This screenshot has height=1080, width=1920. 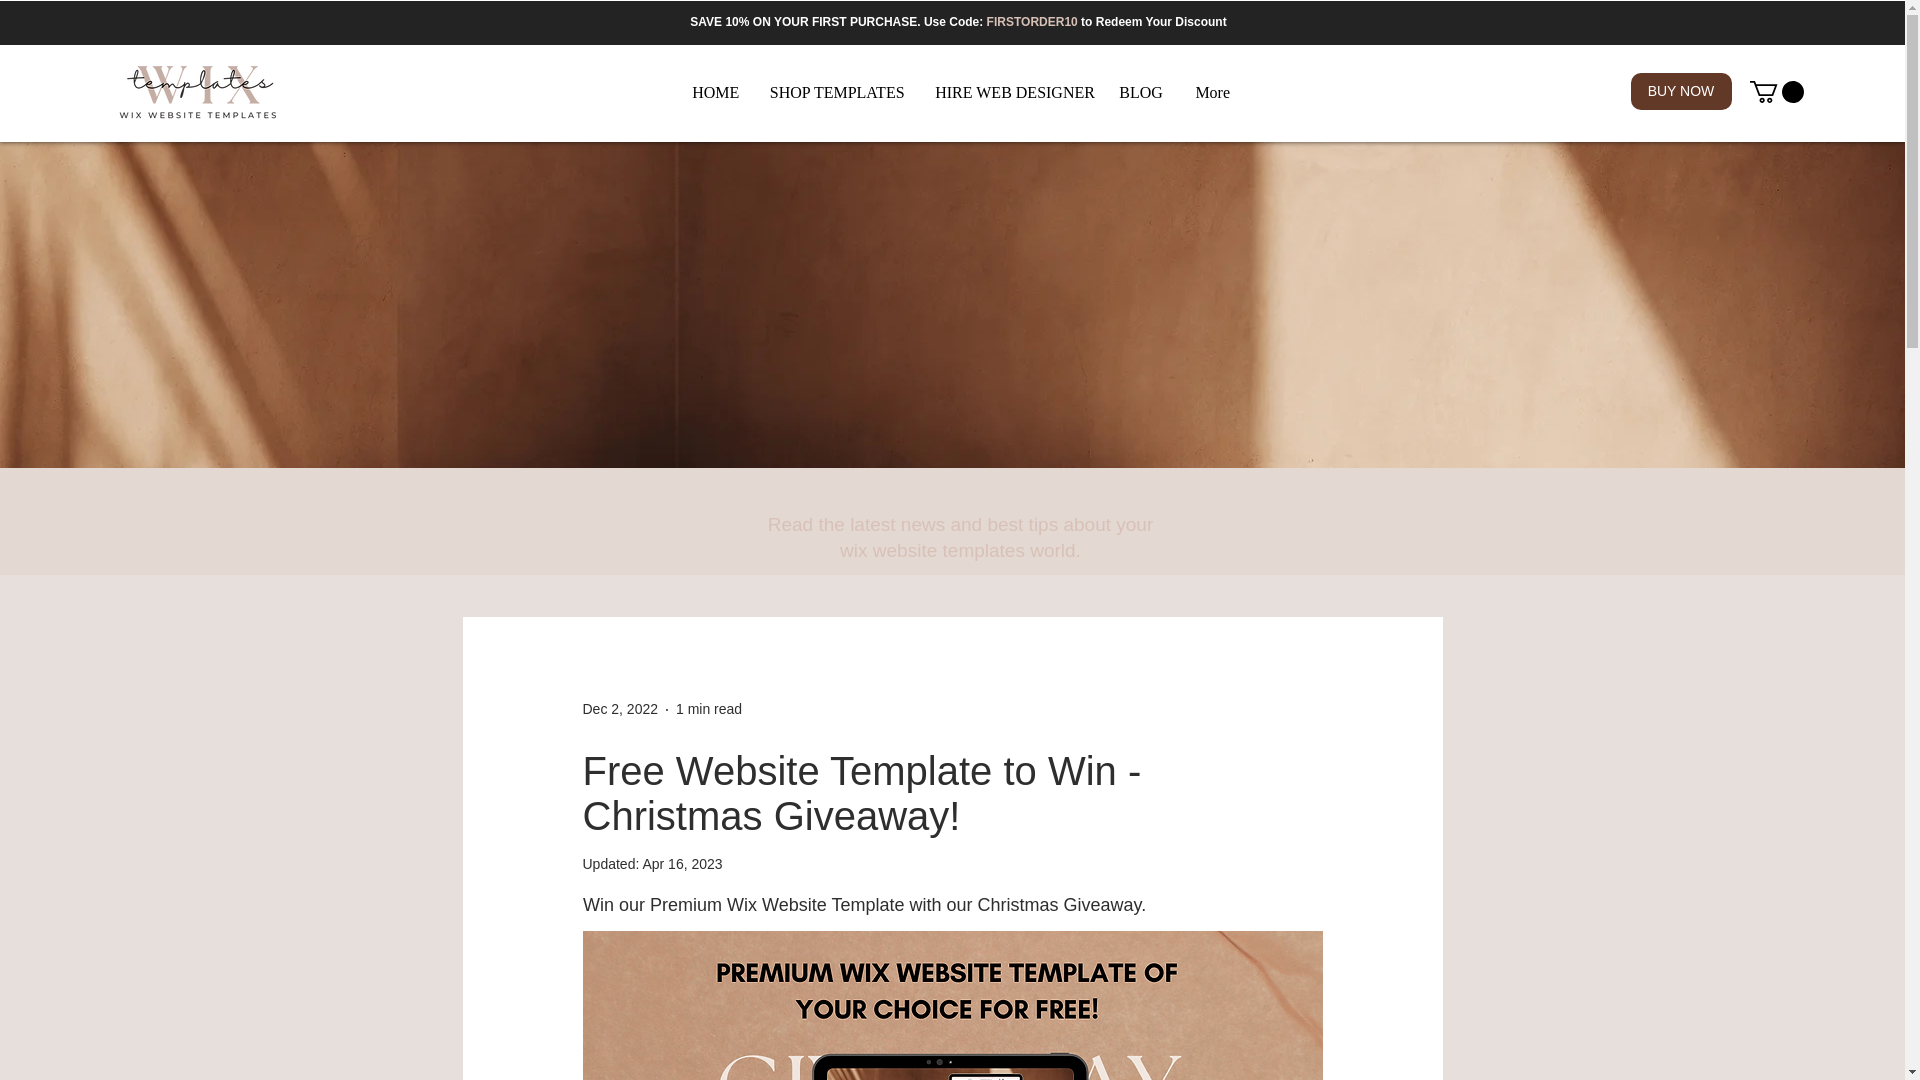 I want to click on BLOG, so click(x=1140, y=92).